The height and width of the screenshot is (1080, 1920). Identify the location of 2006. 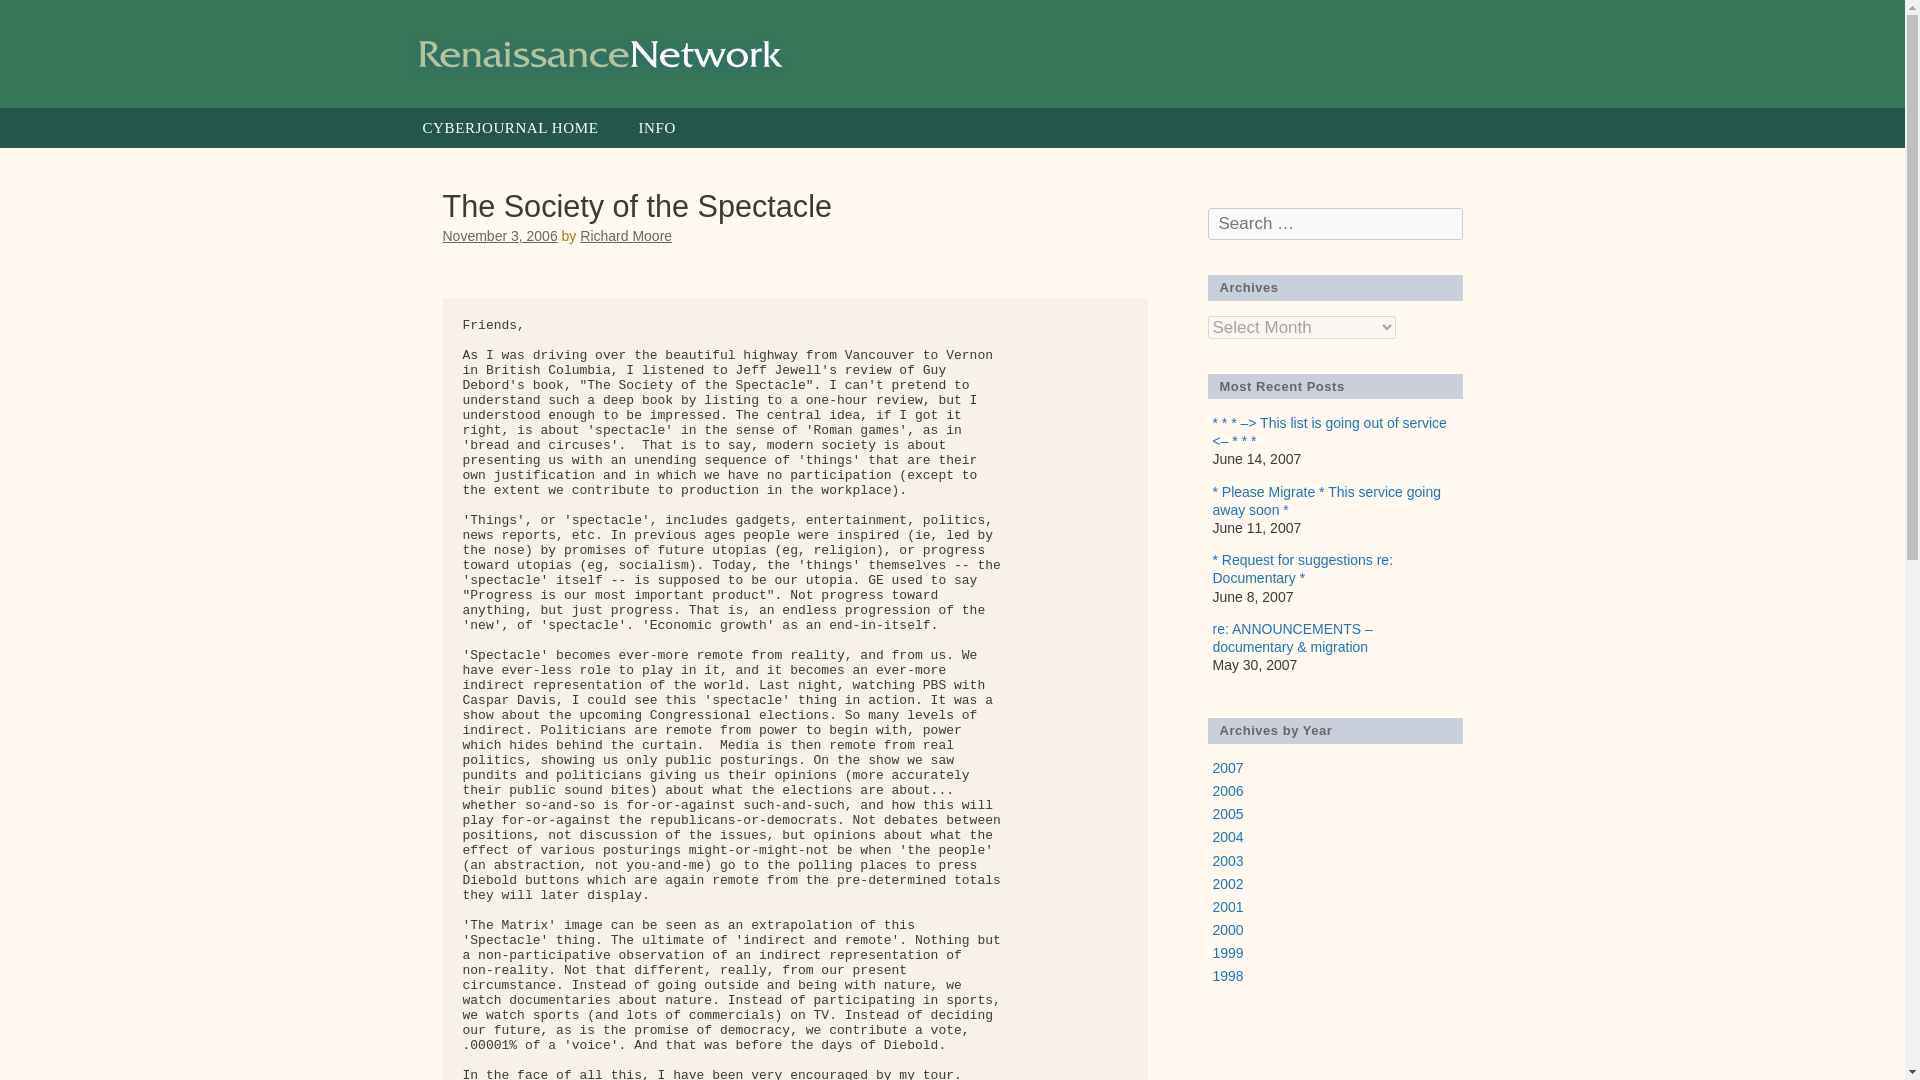
(1226, 791).